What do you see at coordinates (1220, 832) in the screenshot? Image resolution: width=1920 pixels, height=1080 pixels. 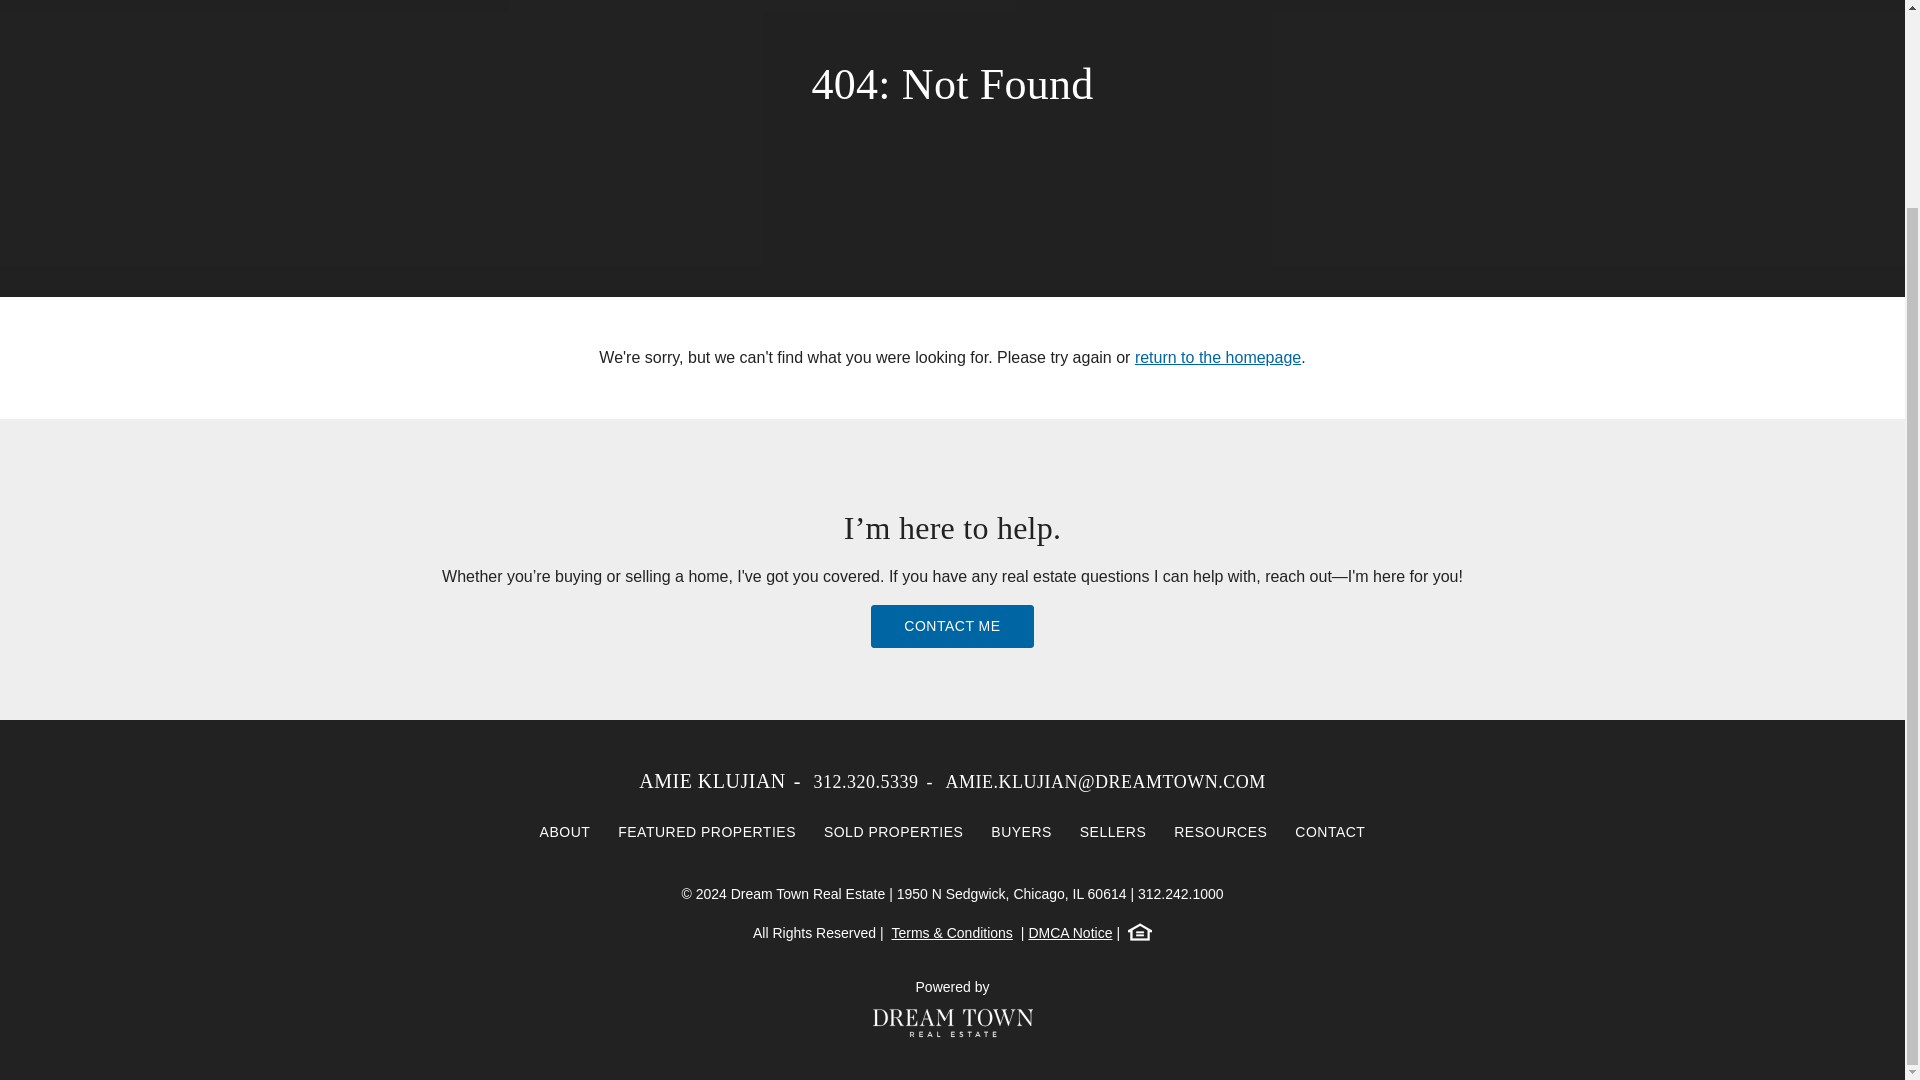 I see `RESOURCES` at bounding box center [1220, 832].